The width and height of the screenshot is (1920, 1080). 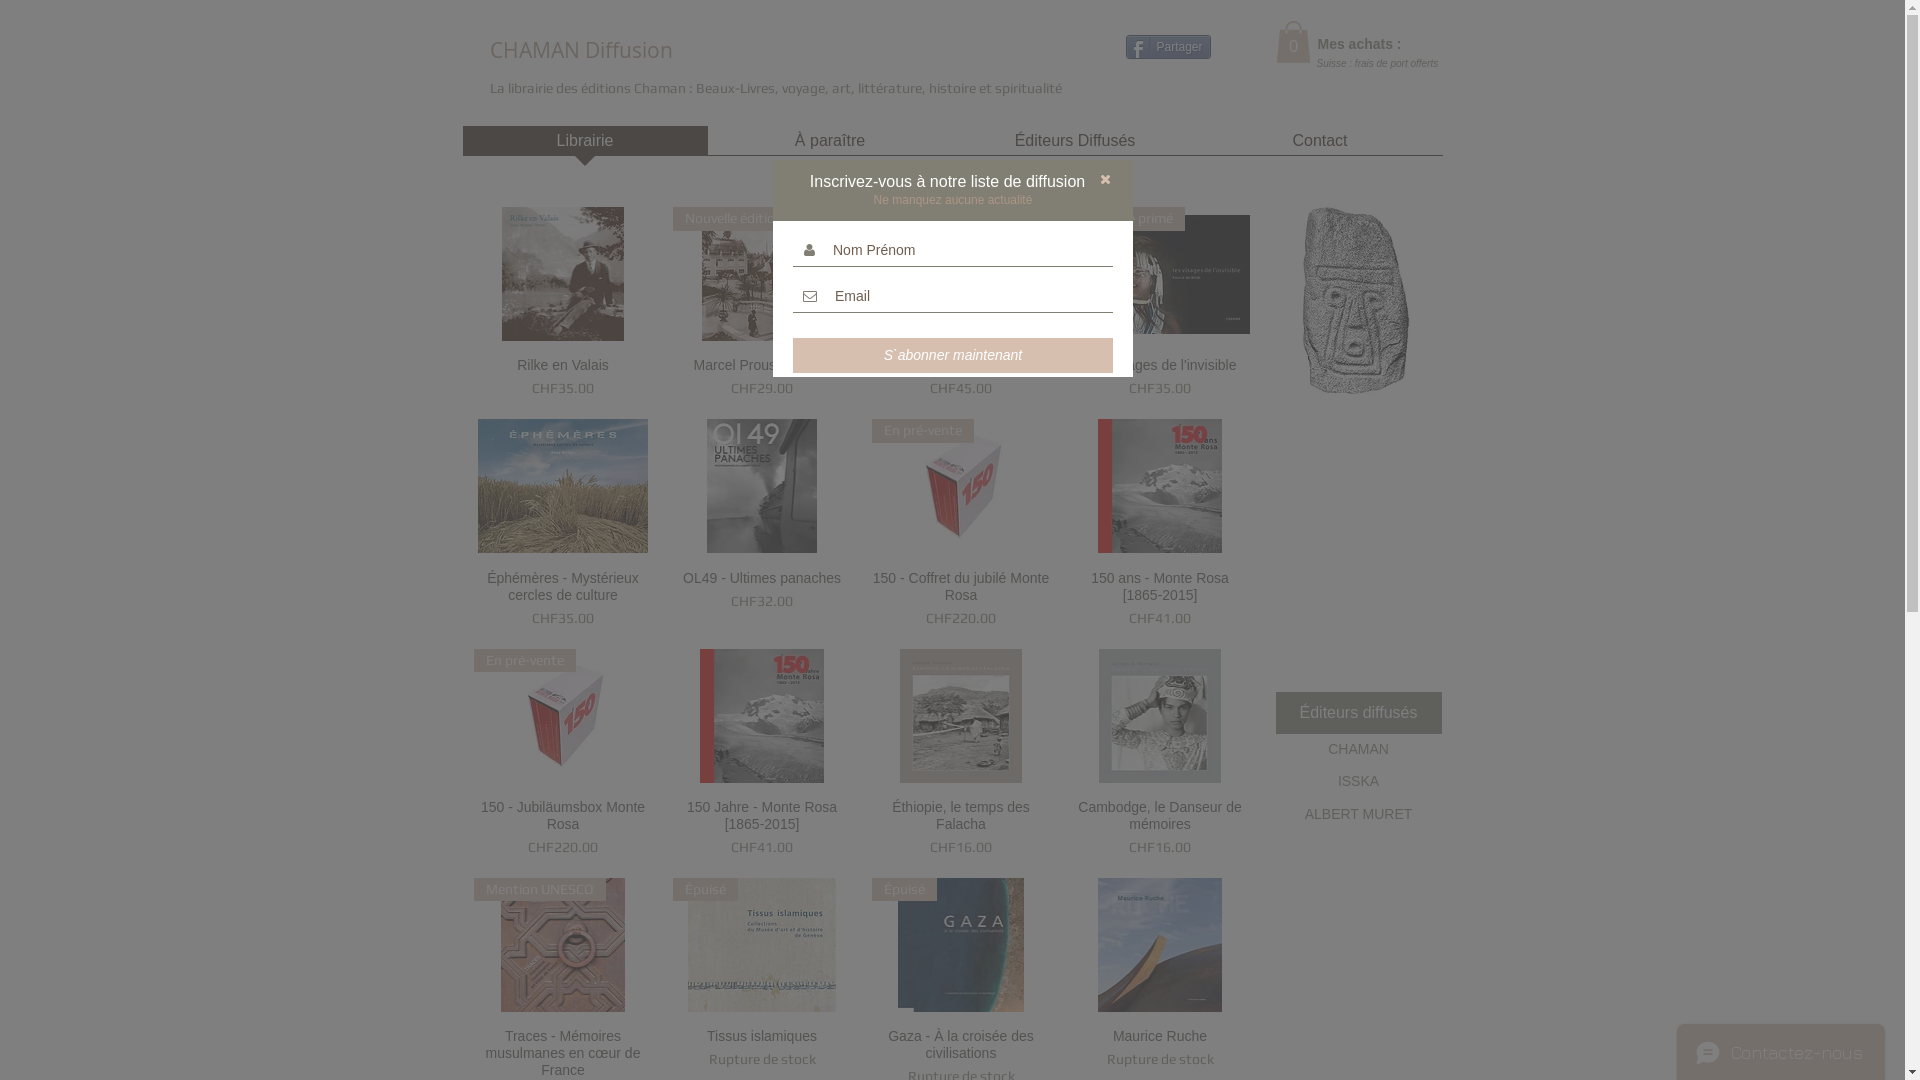 I want to click on CHAMAN, so click(x=1359, y=750).